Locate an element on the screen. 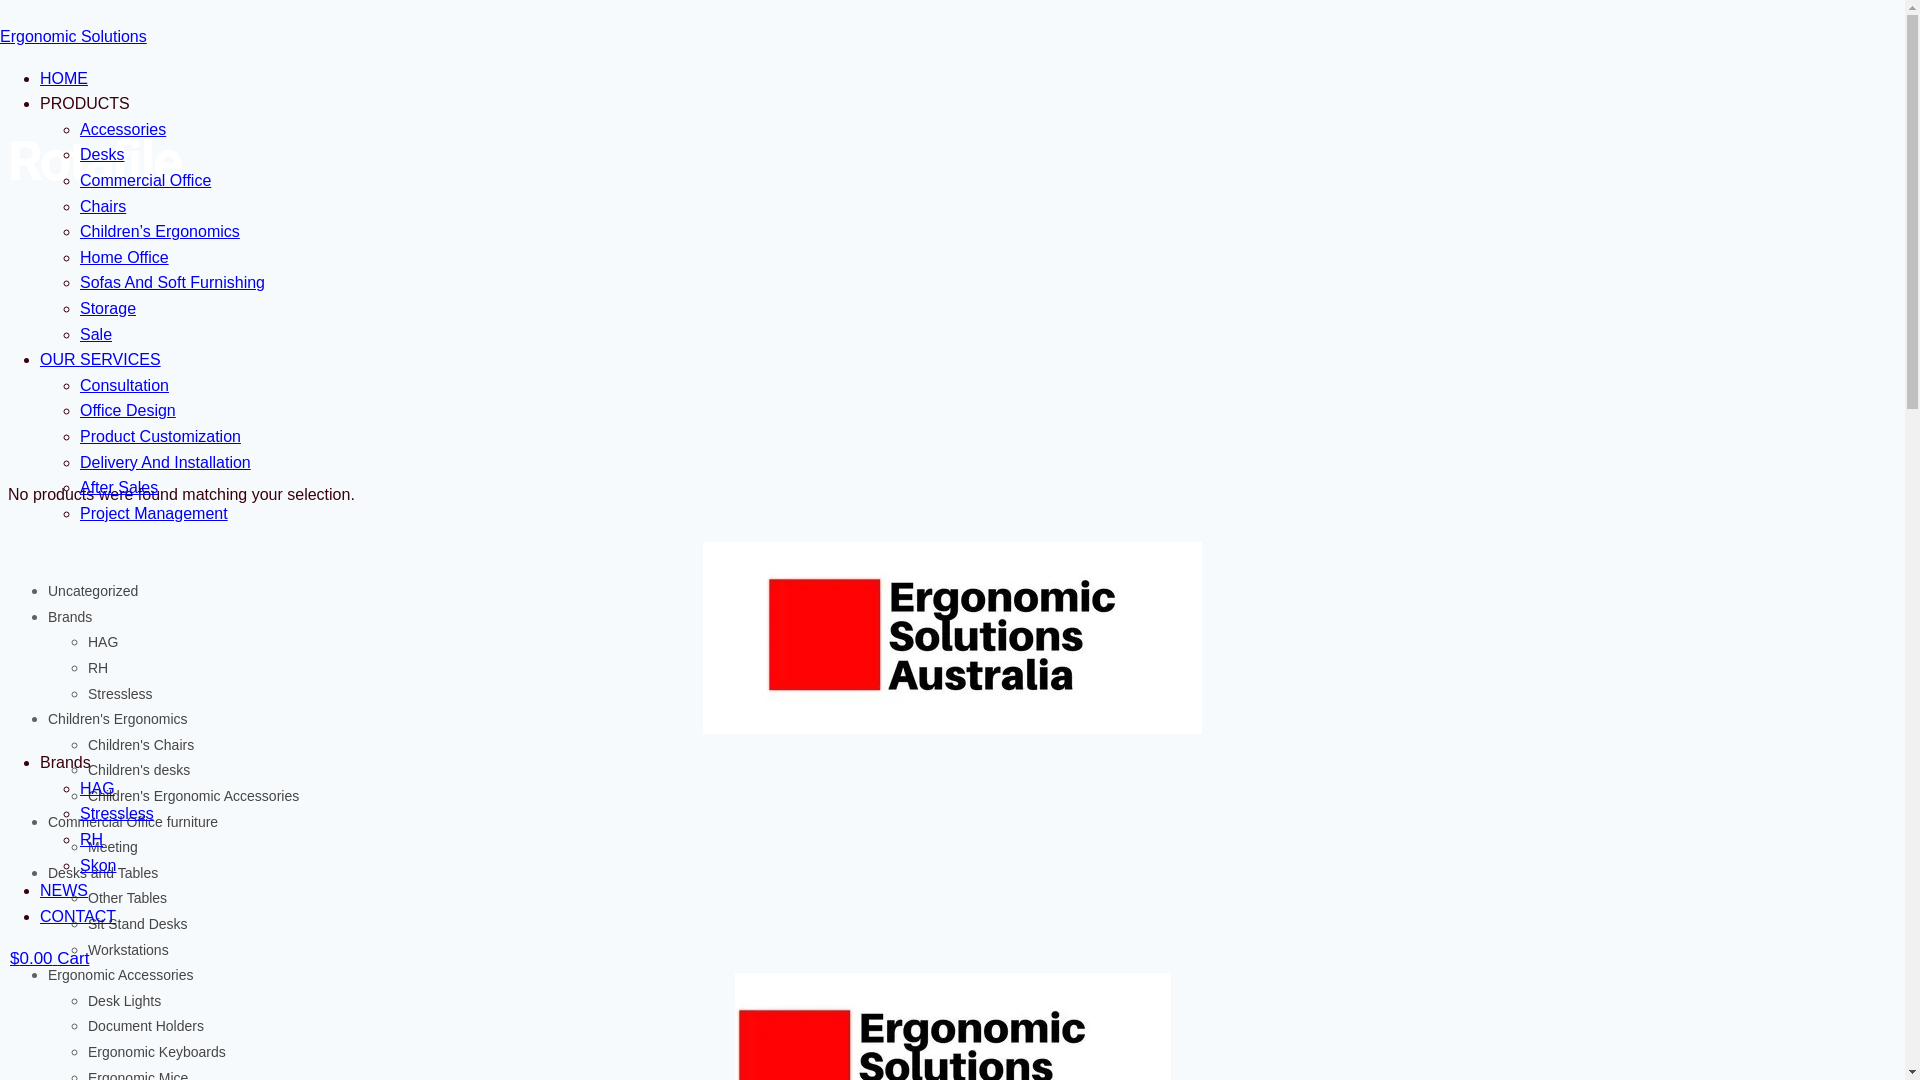 Image resolution: width=1920 pixels, height=1080 pixels. Skon is located at coordinates (98, 866).